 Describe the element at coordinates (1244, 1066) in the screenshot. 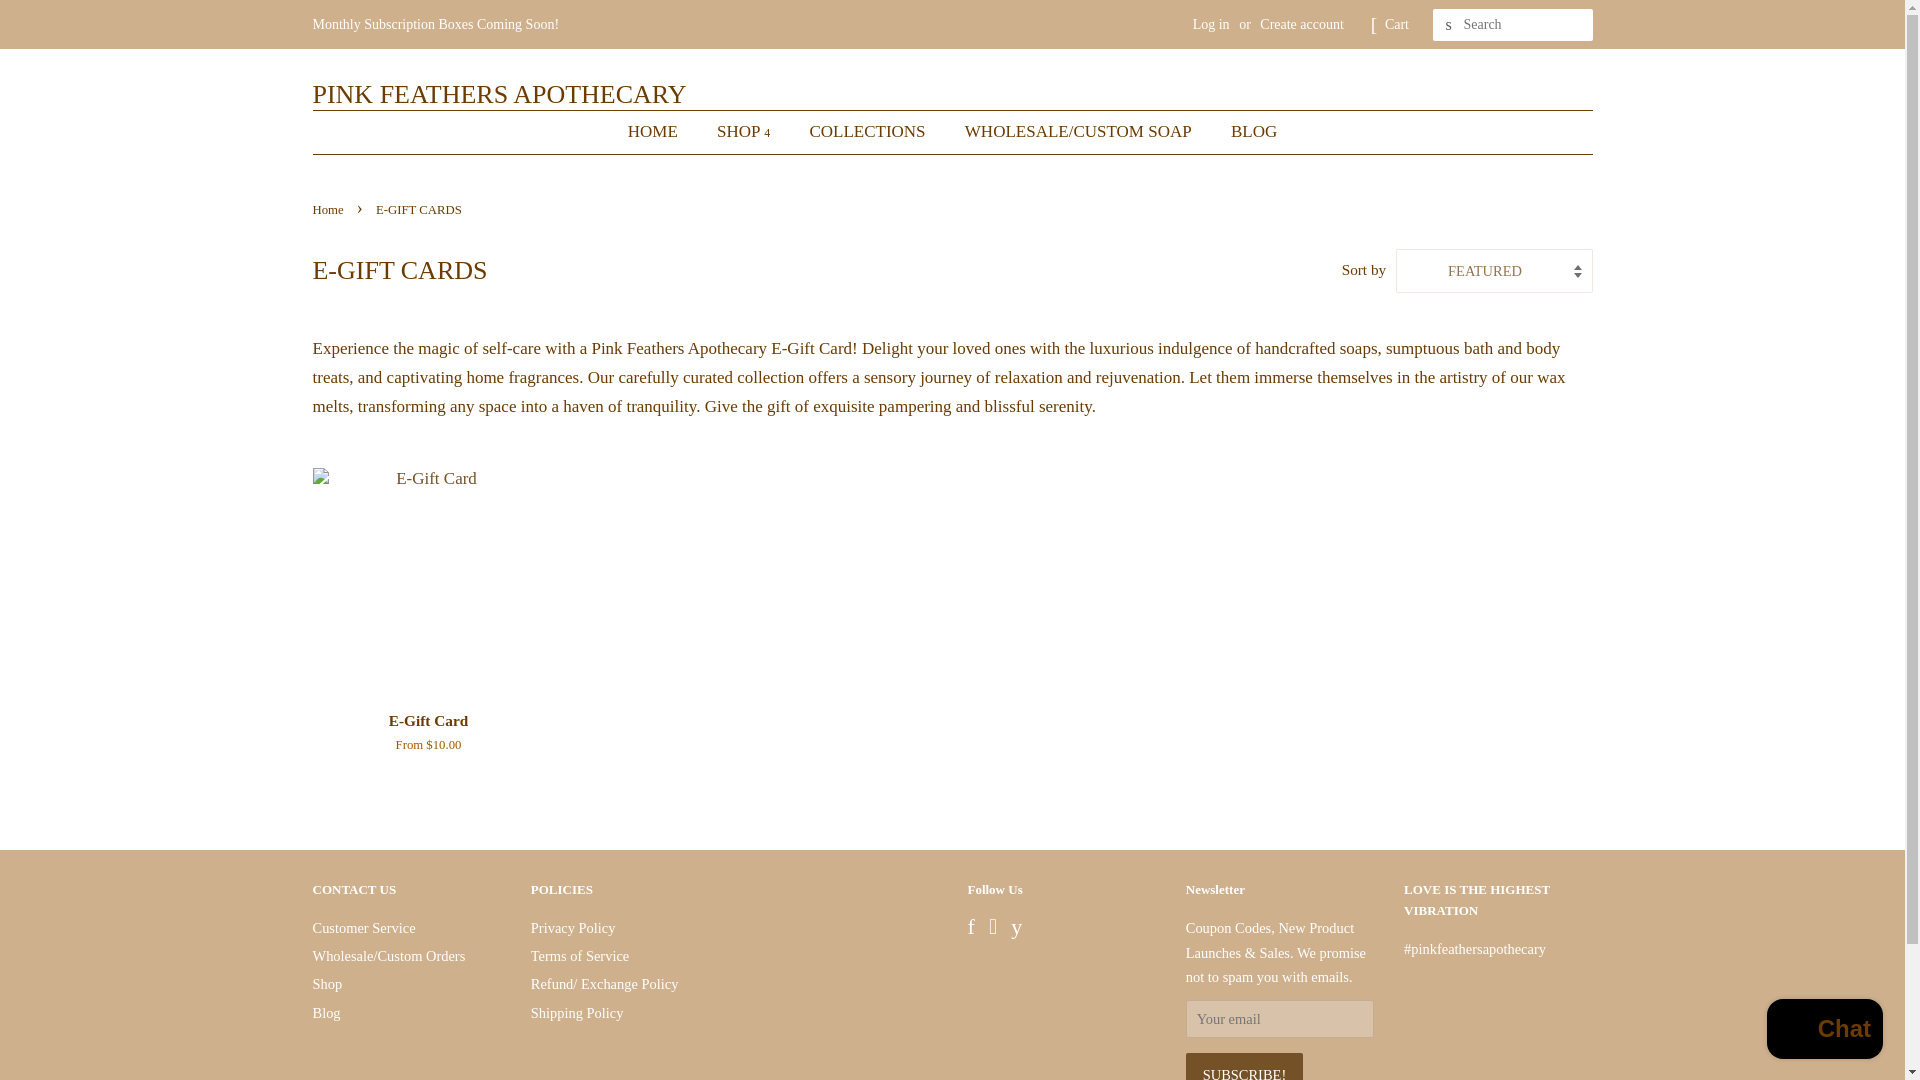

I see `Subscribe!` at that location.